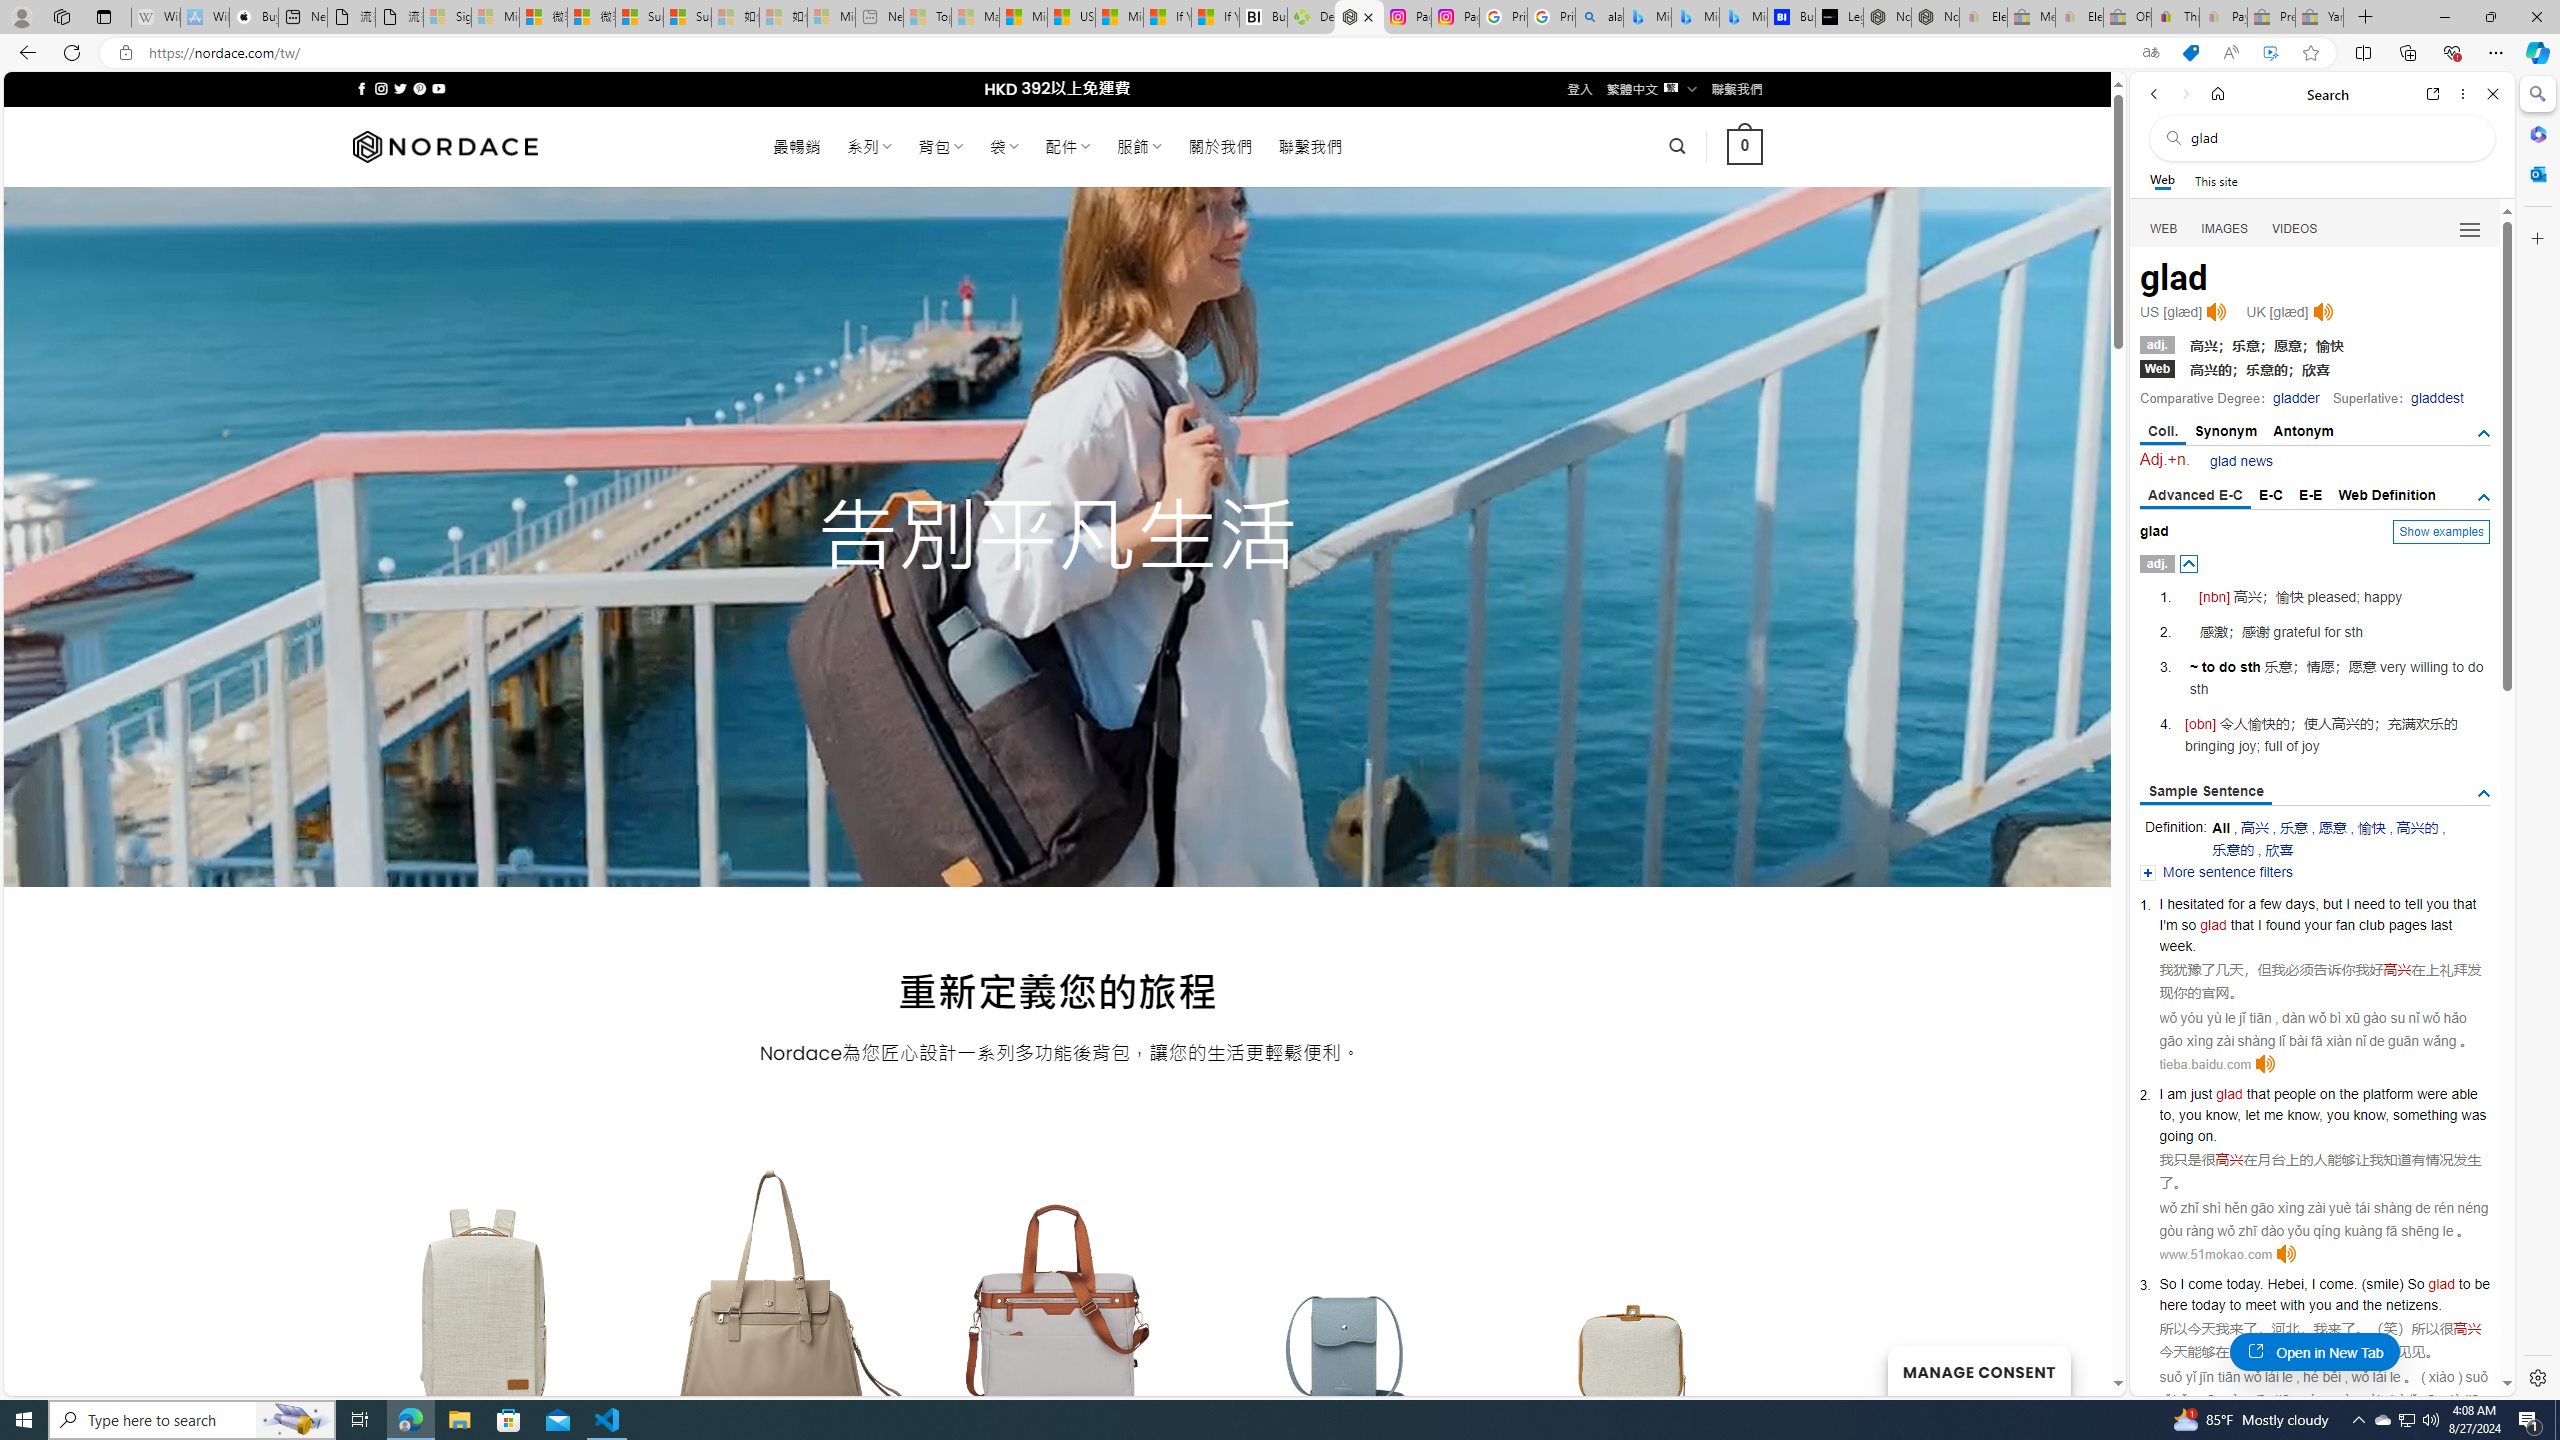  Describe the element at coordinates (2293, 1305) in the screenshot. I see `with` at that location.